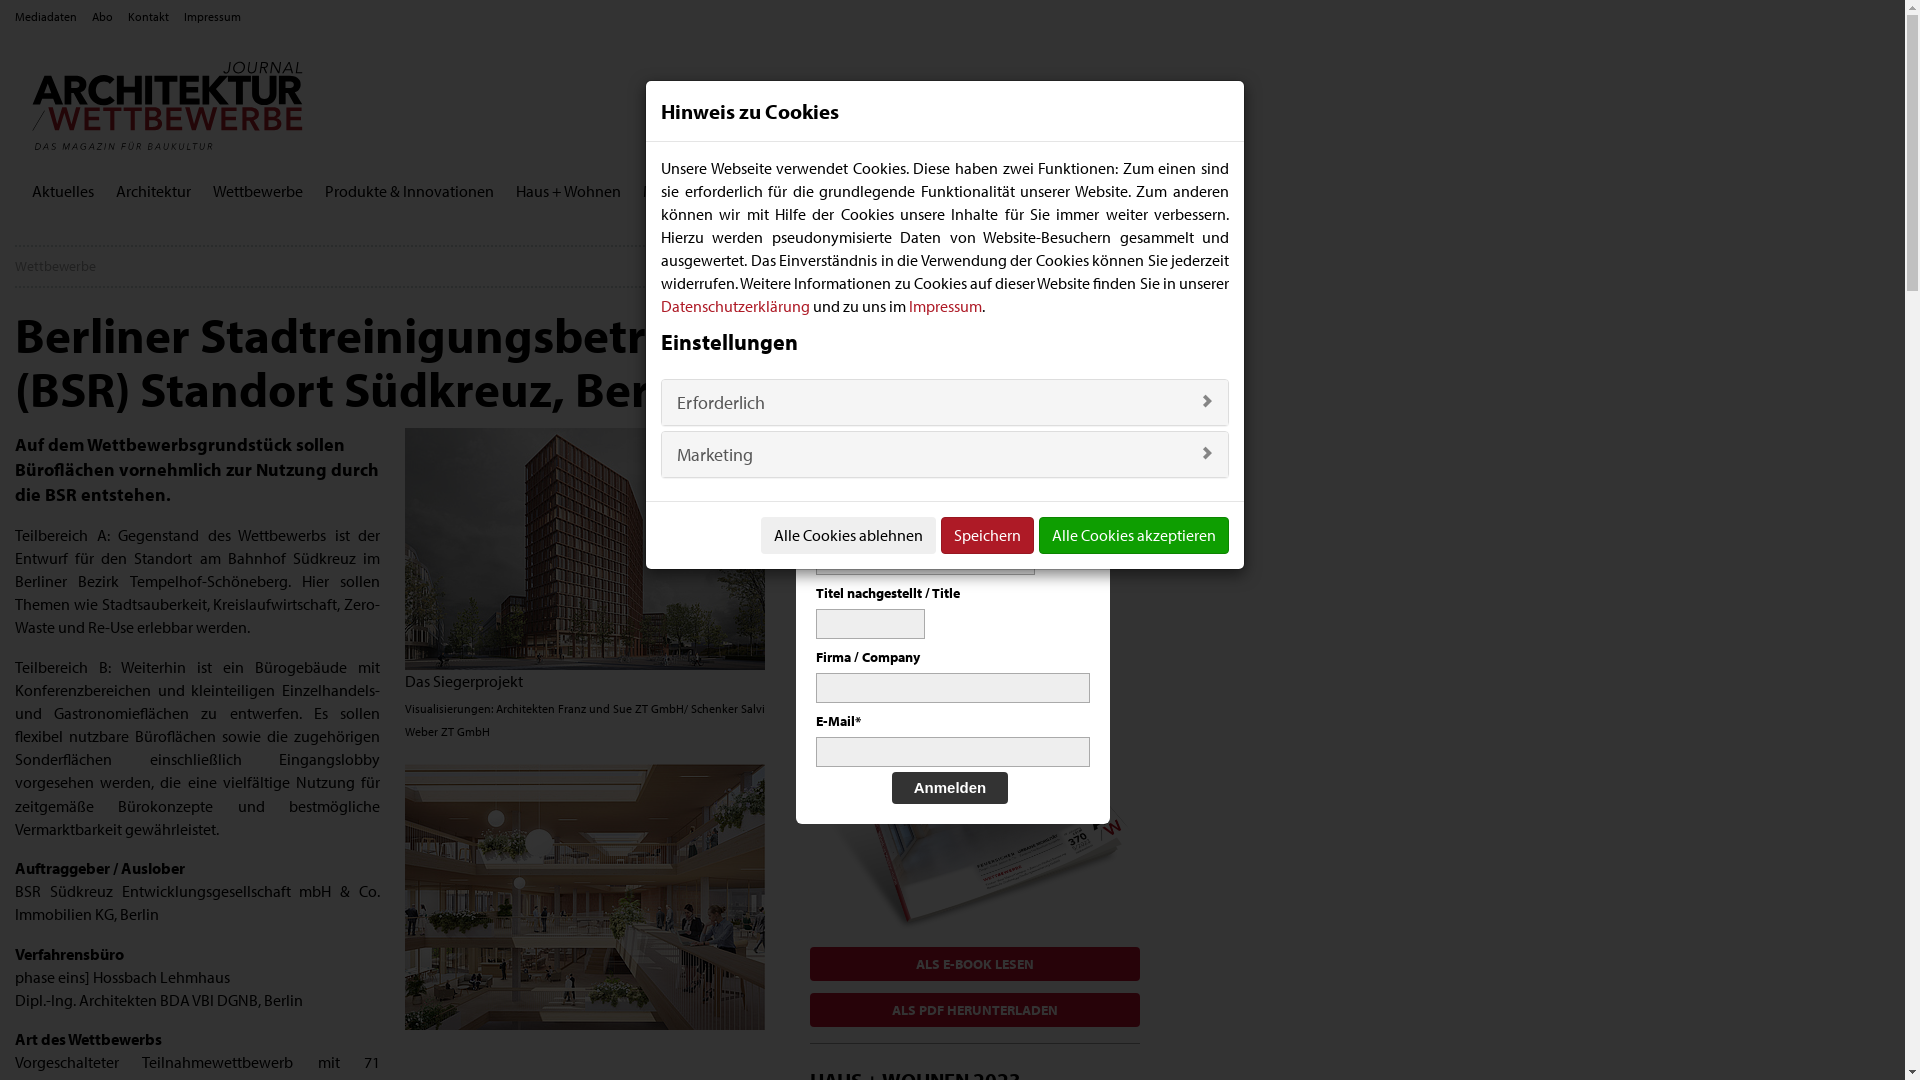  What do you see at coordinates (715, 454) in the screenshot?
I see `Marketing` at bounding box center [715, 454].